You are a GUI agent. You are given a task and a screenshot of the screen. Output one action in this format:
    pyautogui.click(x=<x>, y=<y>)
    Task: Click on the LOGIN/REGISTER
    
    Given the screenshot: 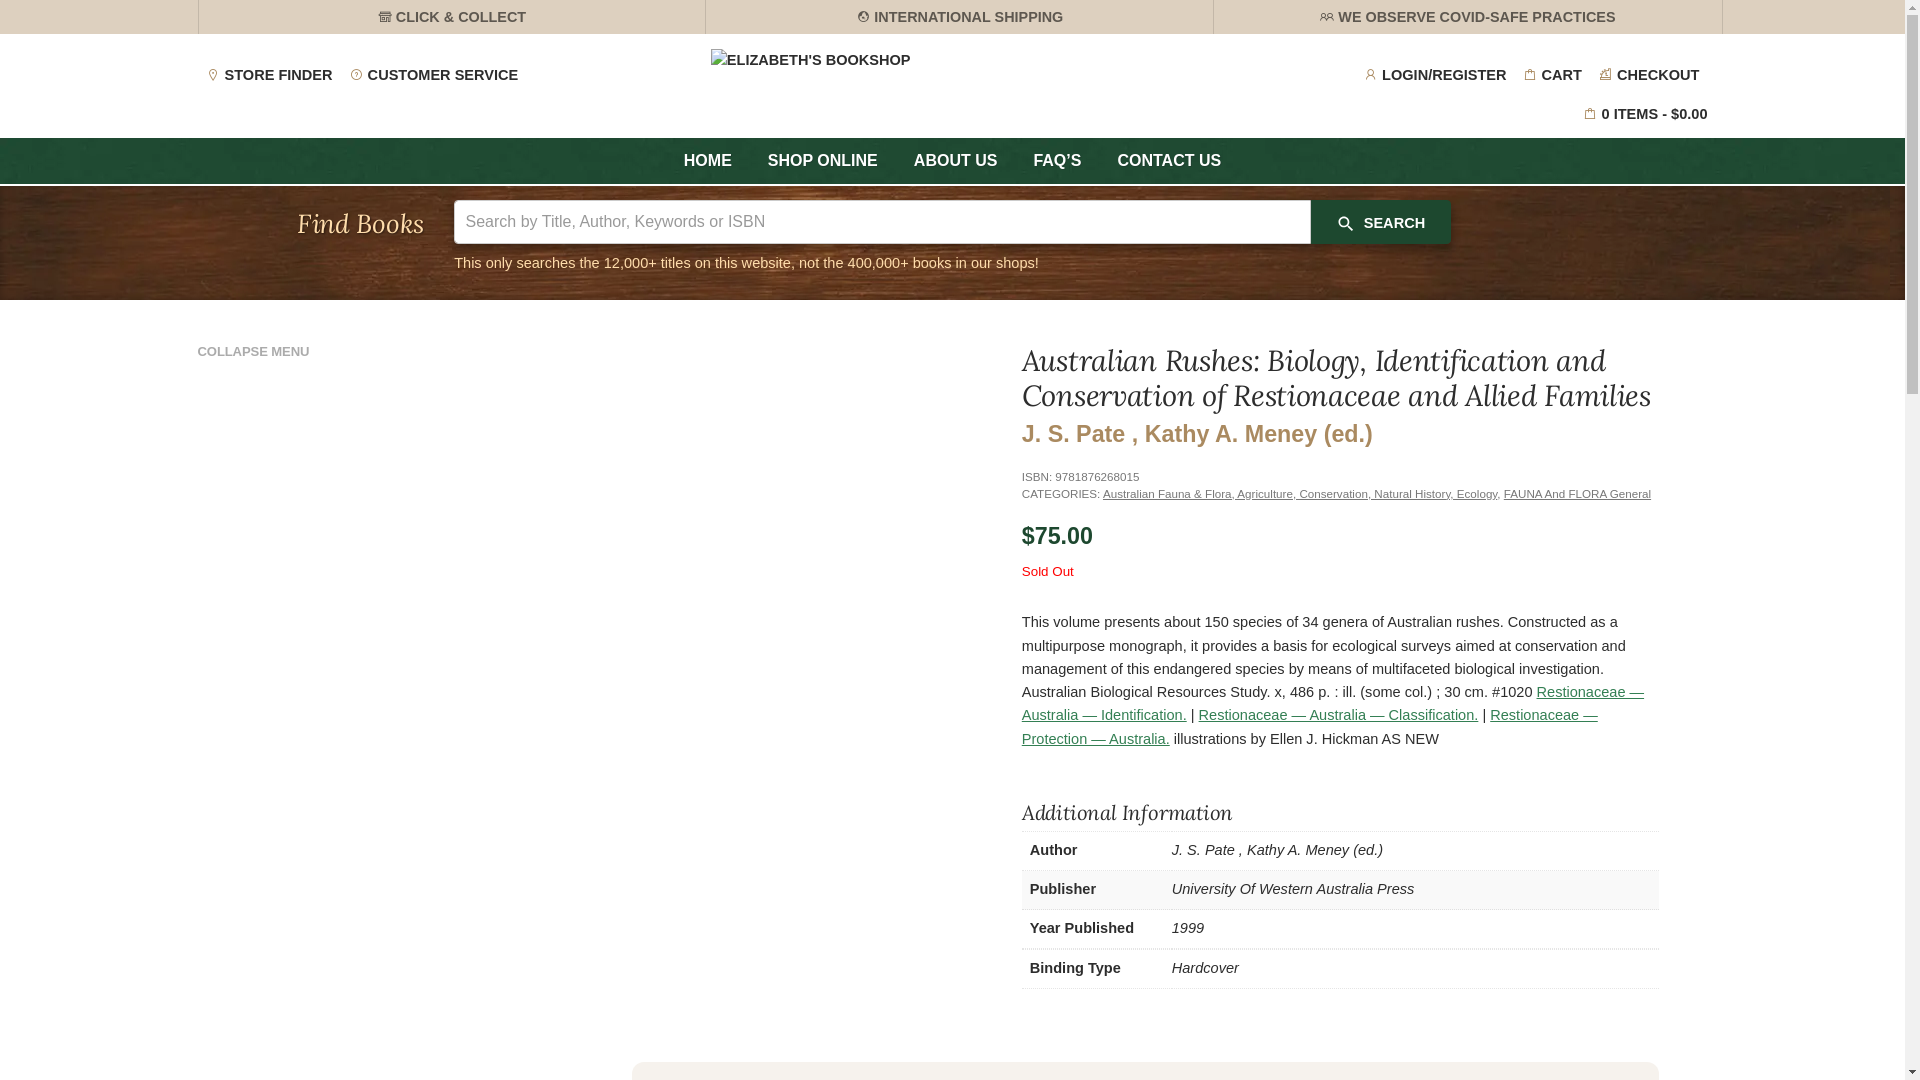 What is the action you would take?
    pyautogui.click(x=1435, y=76)
    